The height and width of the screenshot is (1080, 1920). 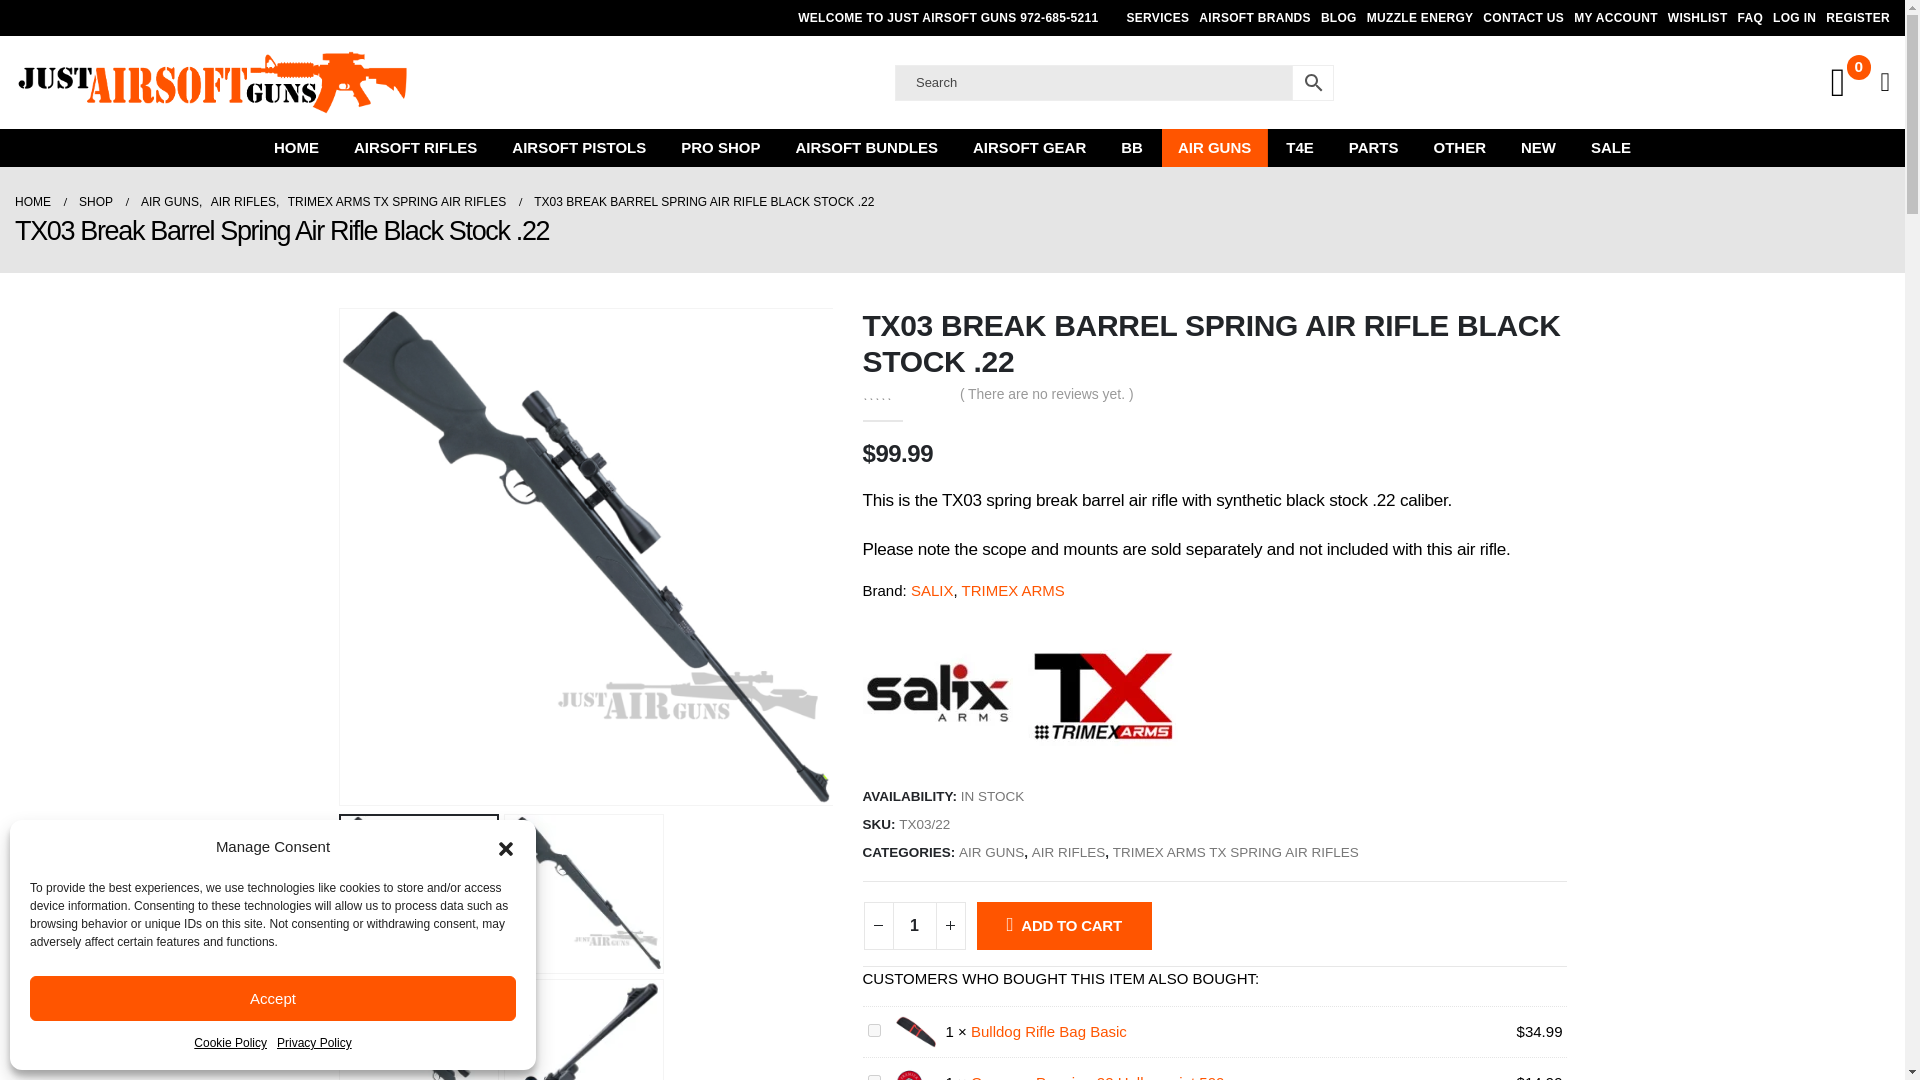 What do you see at coordinates (415, 148) in the screenshot?
I see `AIRSOFT RIFLES` at bounding box center [415, 148].